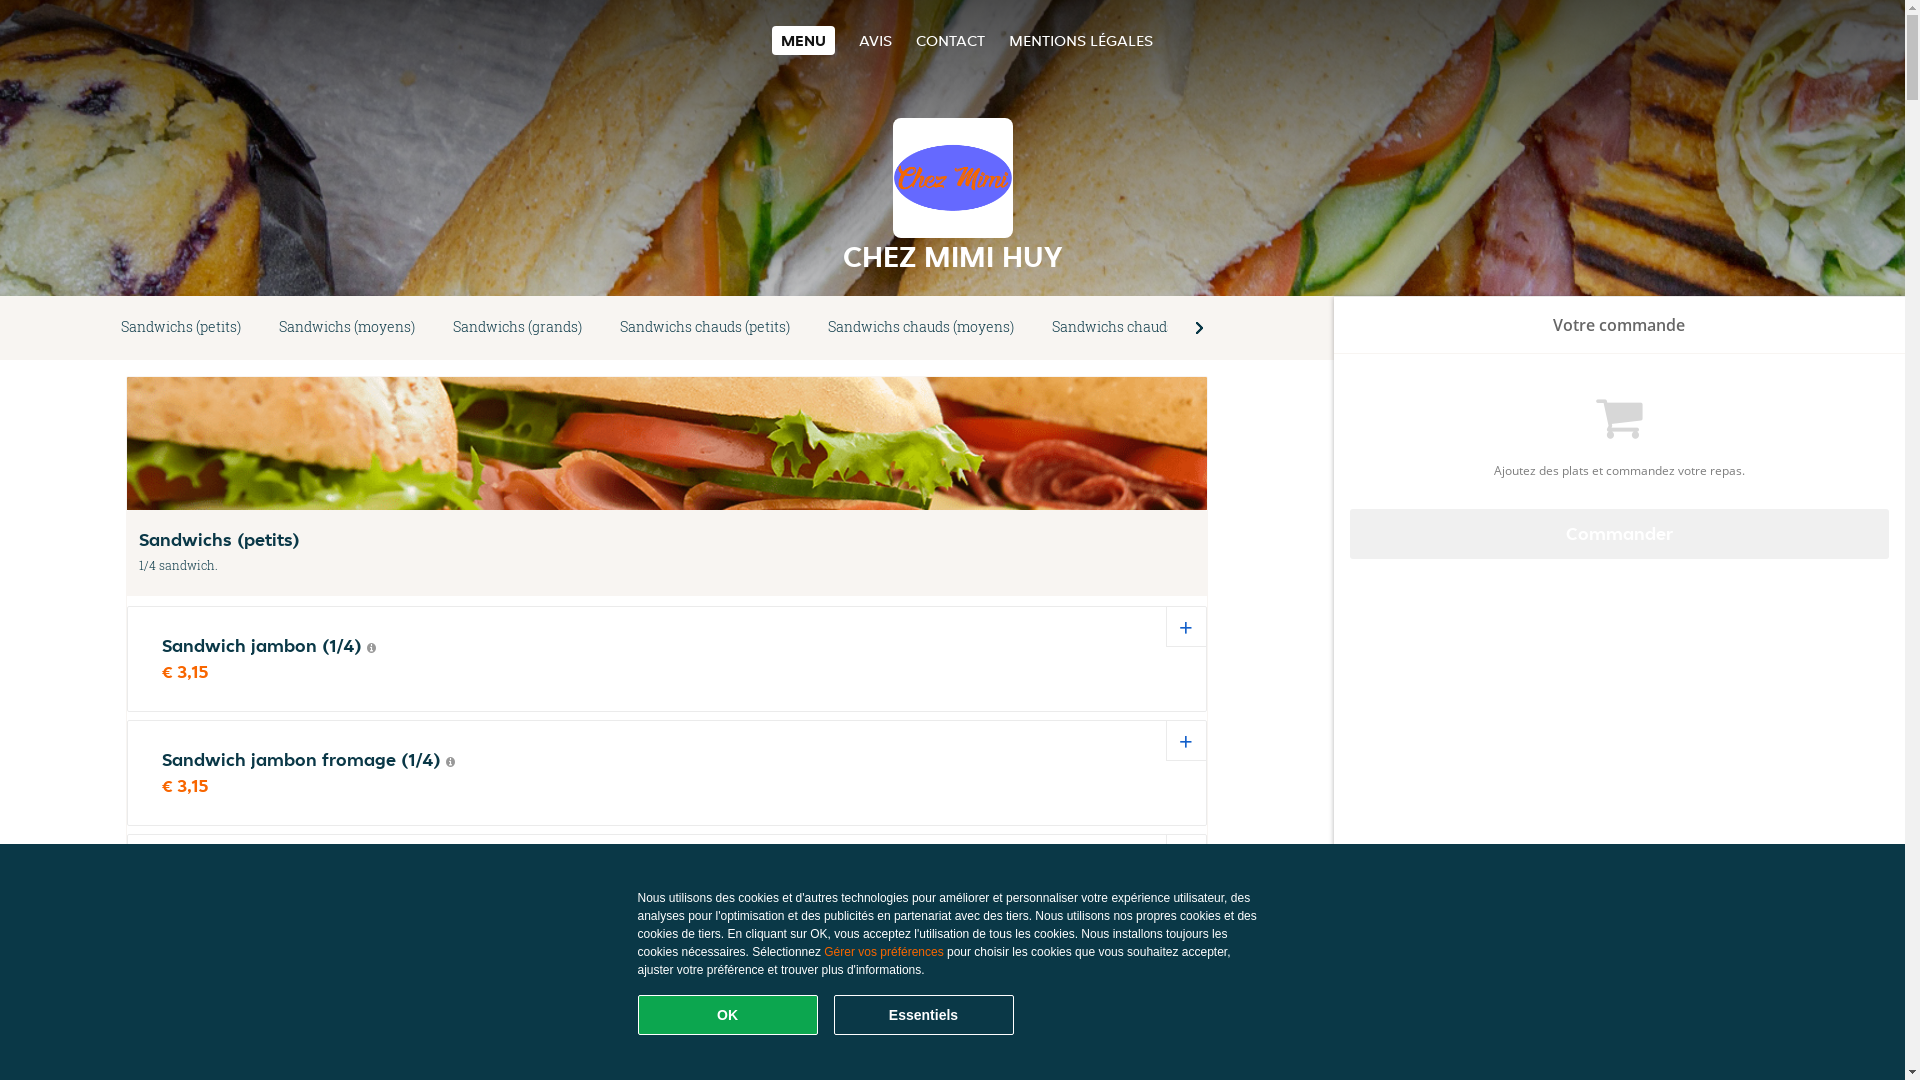  What do you see at coordinates (1620, 534) in the screenshot?
I see `Commander` at bounding box center [1620, 534].